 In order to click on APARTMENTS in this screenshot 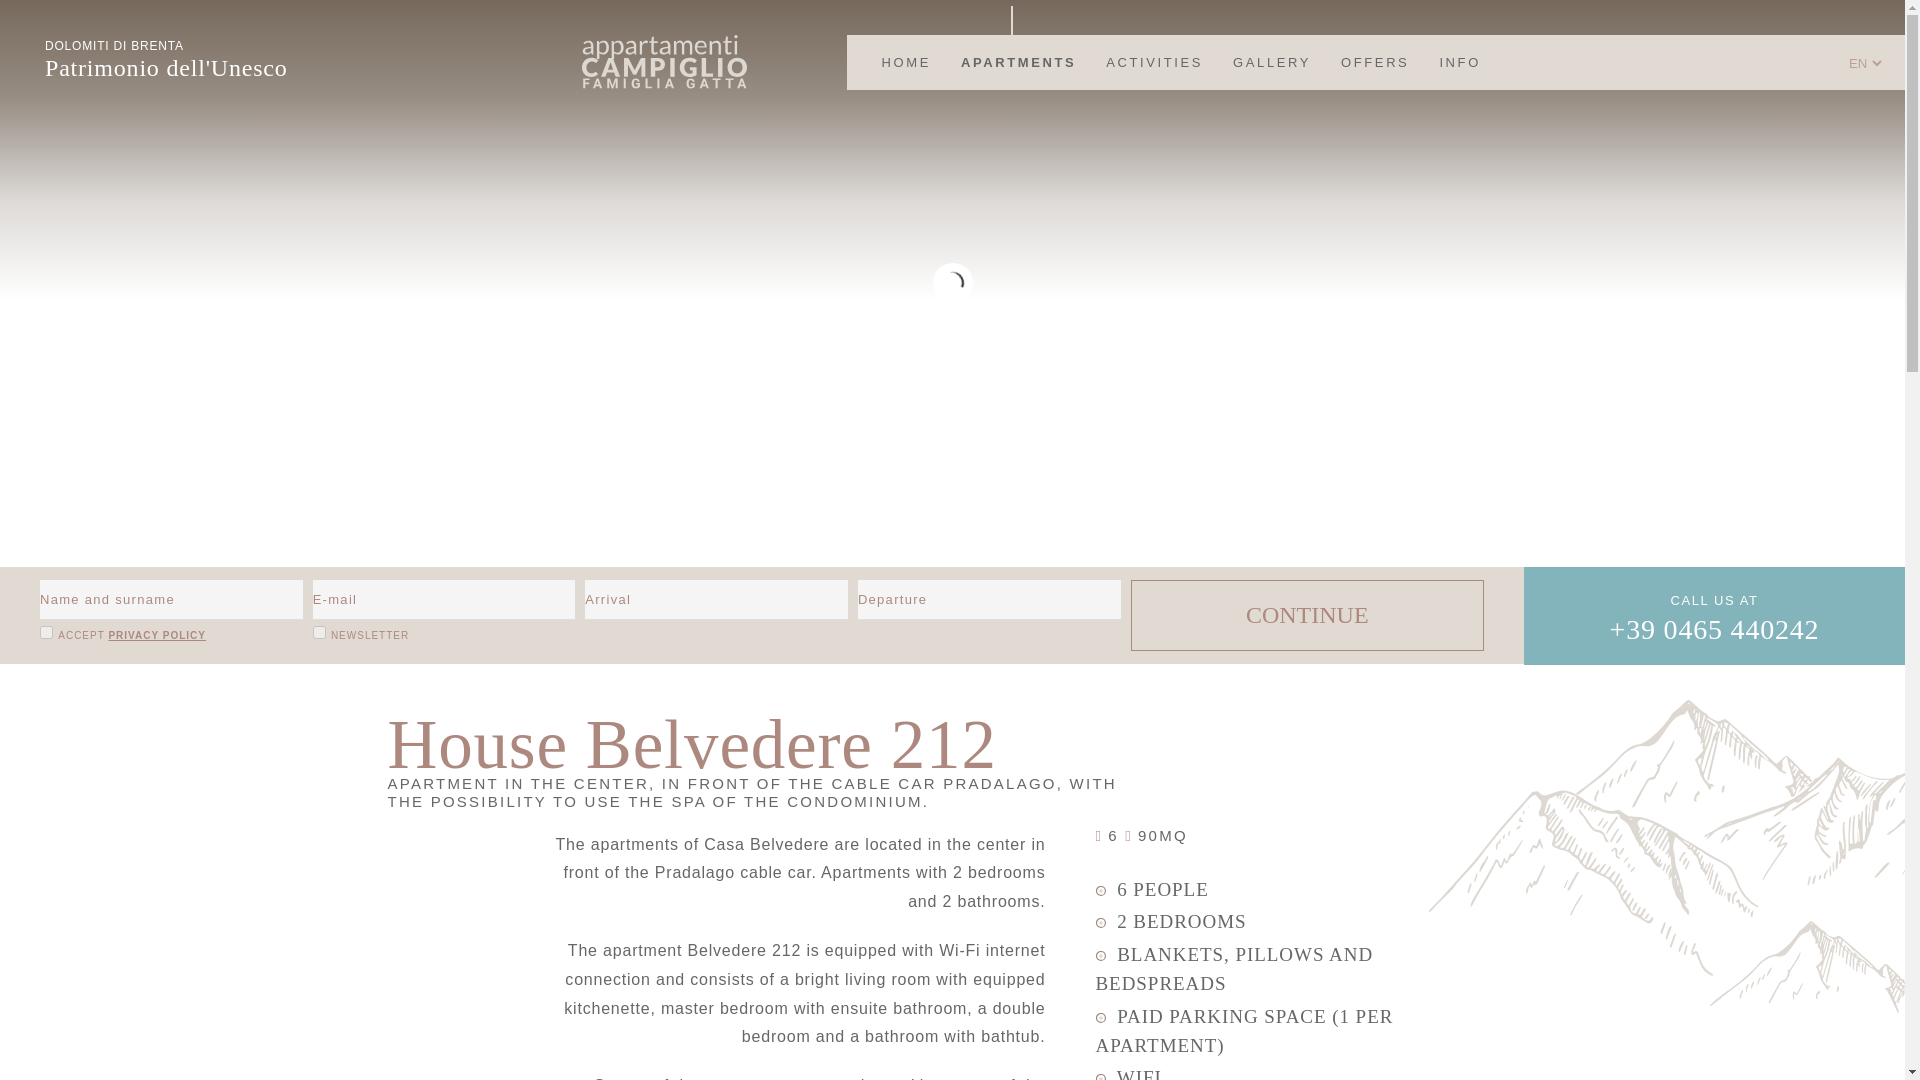, I will do `click(1018, 62)`.